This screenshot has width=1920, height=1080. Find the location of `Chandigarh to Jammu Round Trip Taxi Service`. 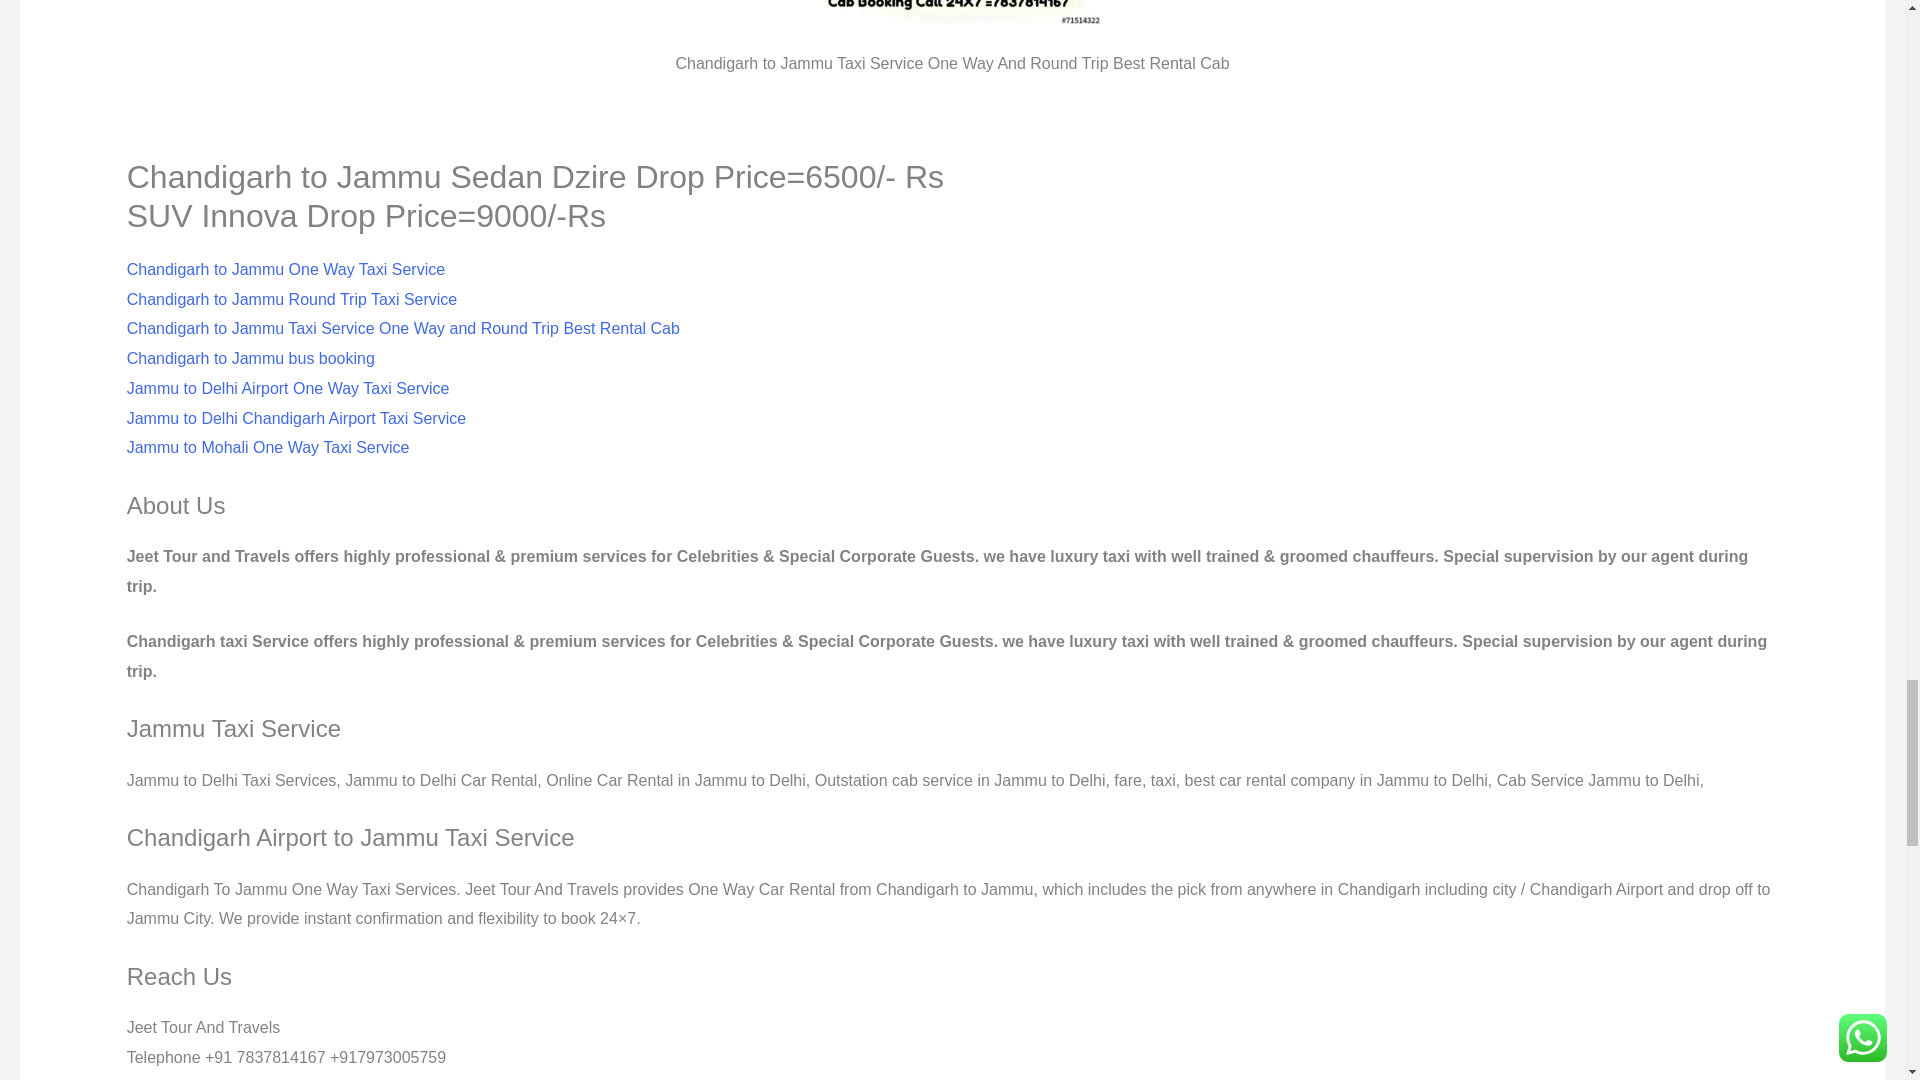

Chandigarh to Jammu Round Trip Taxi Service is located at coordinates (292, 298).